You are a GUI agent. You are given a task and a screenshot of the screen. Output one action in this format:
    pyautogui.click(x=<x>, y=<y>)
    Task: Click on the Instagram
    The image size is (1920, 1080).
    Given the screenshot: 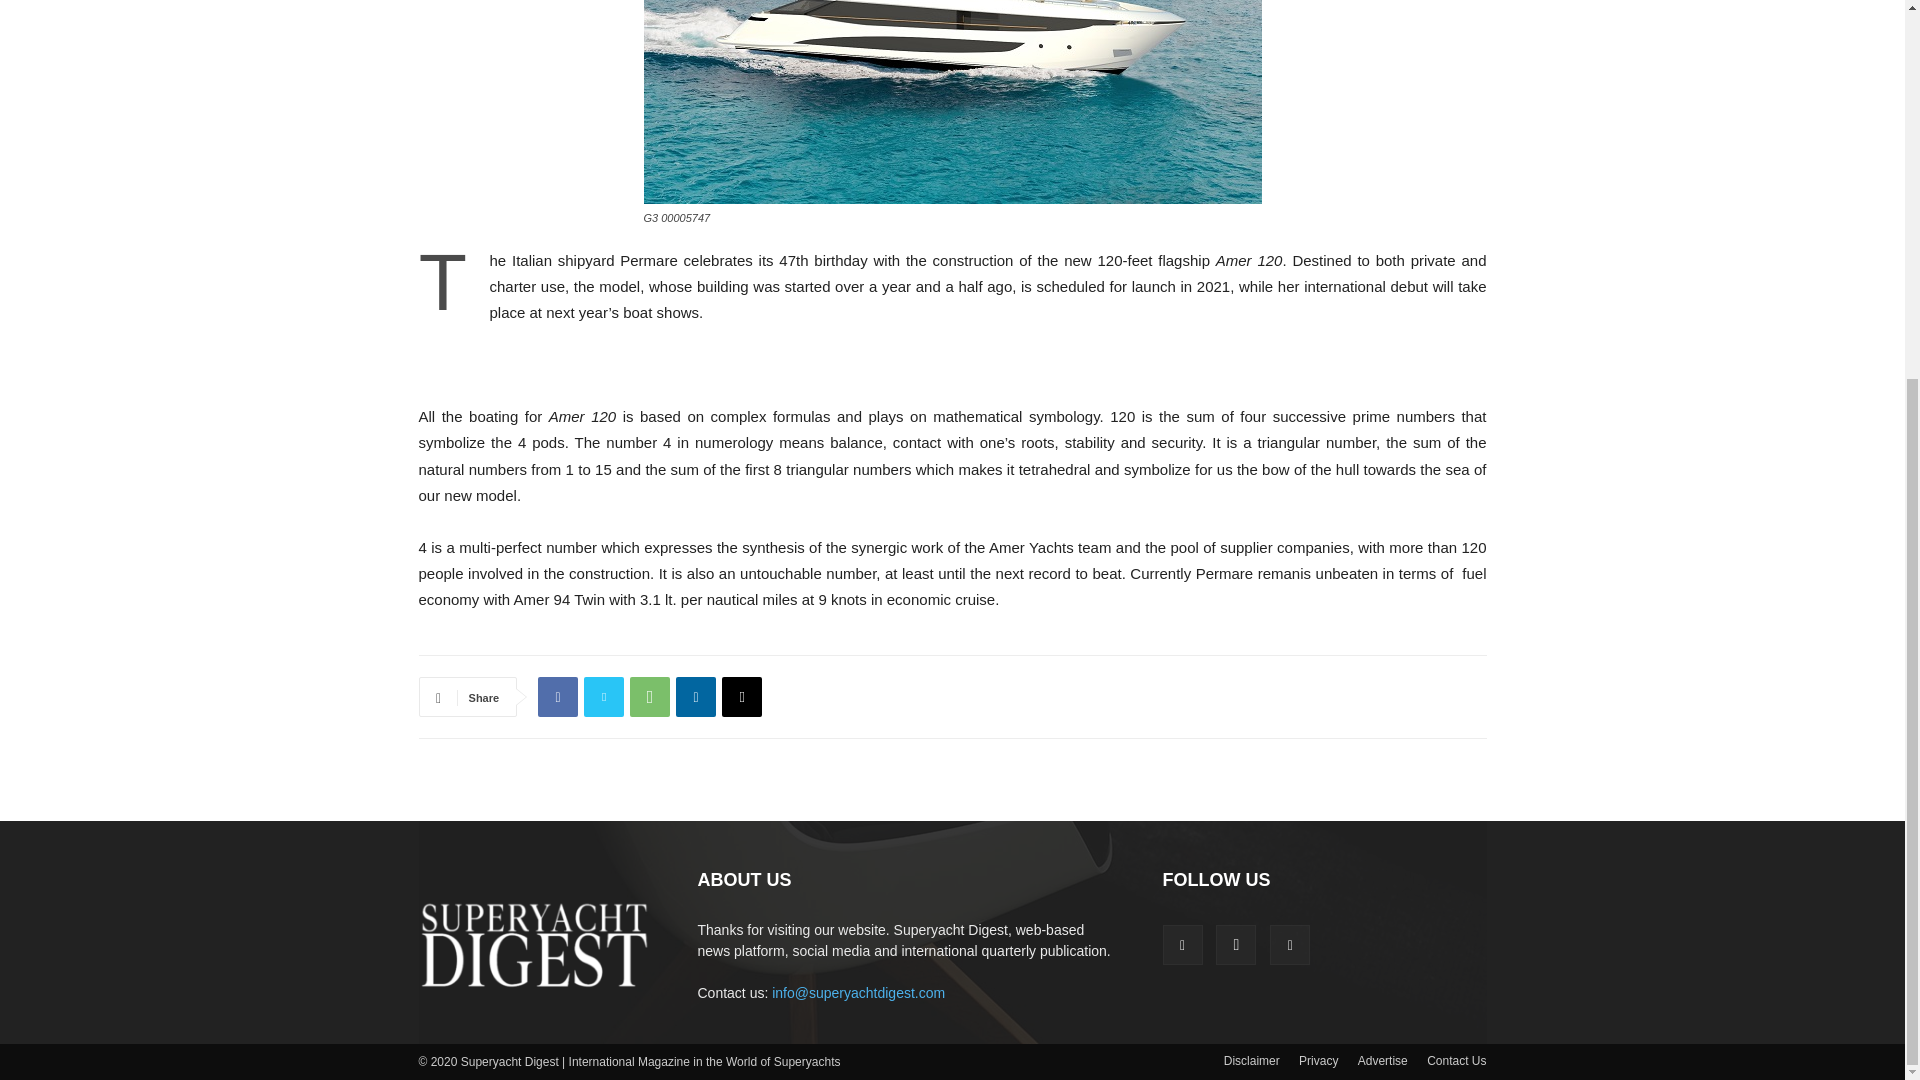 What is the action you would take?
    pyautogui.click(x=1235, y=944)
    